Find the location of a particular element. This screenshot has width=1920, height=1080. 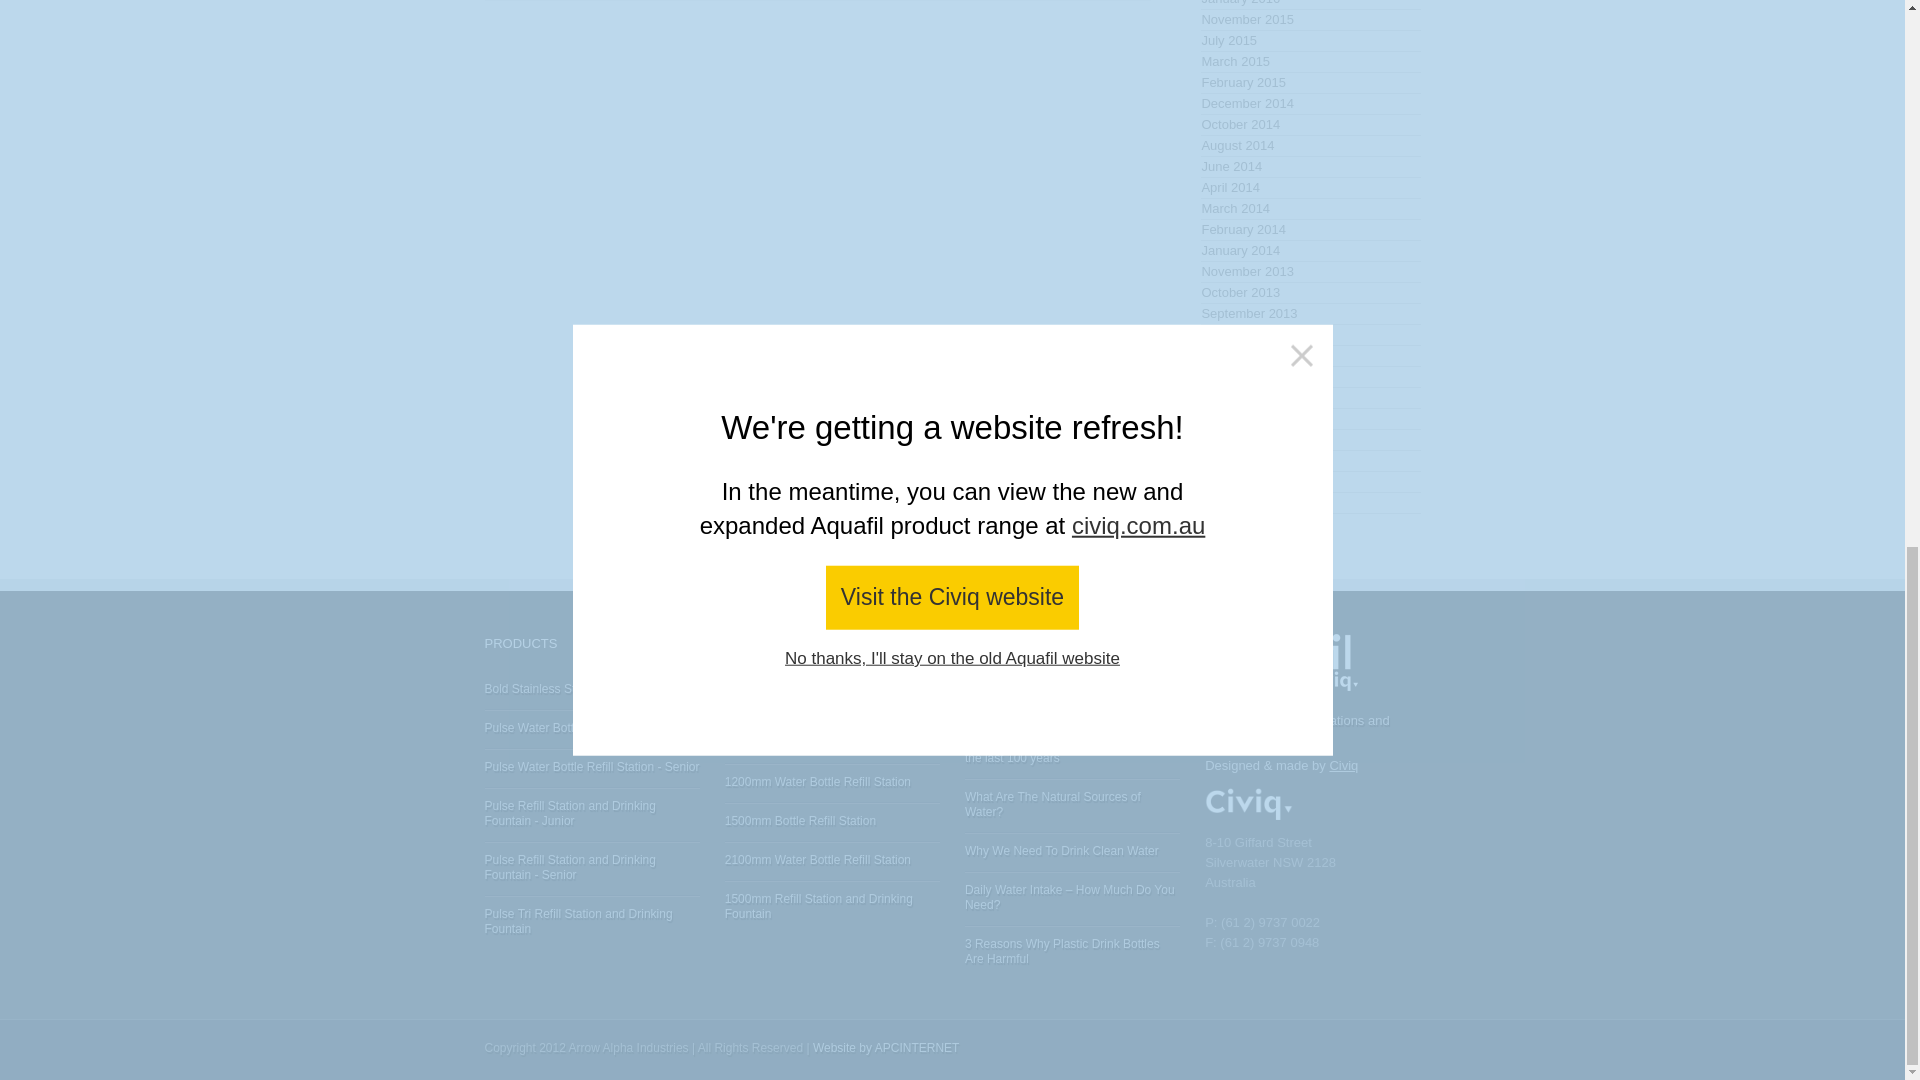

Look Pulse Refill Station and Drinking Fountain - Junior is located at coordinates (568, 814).